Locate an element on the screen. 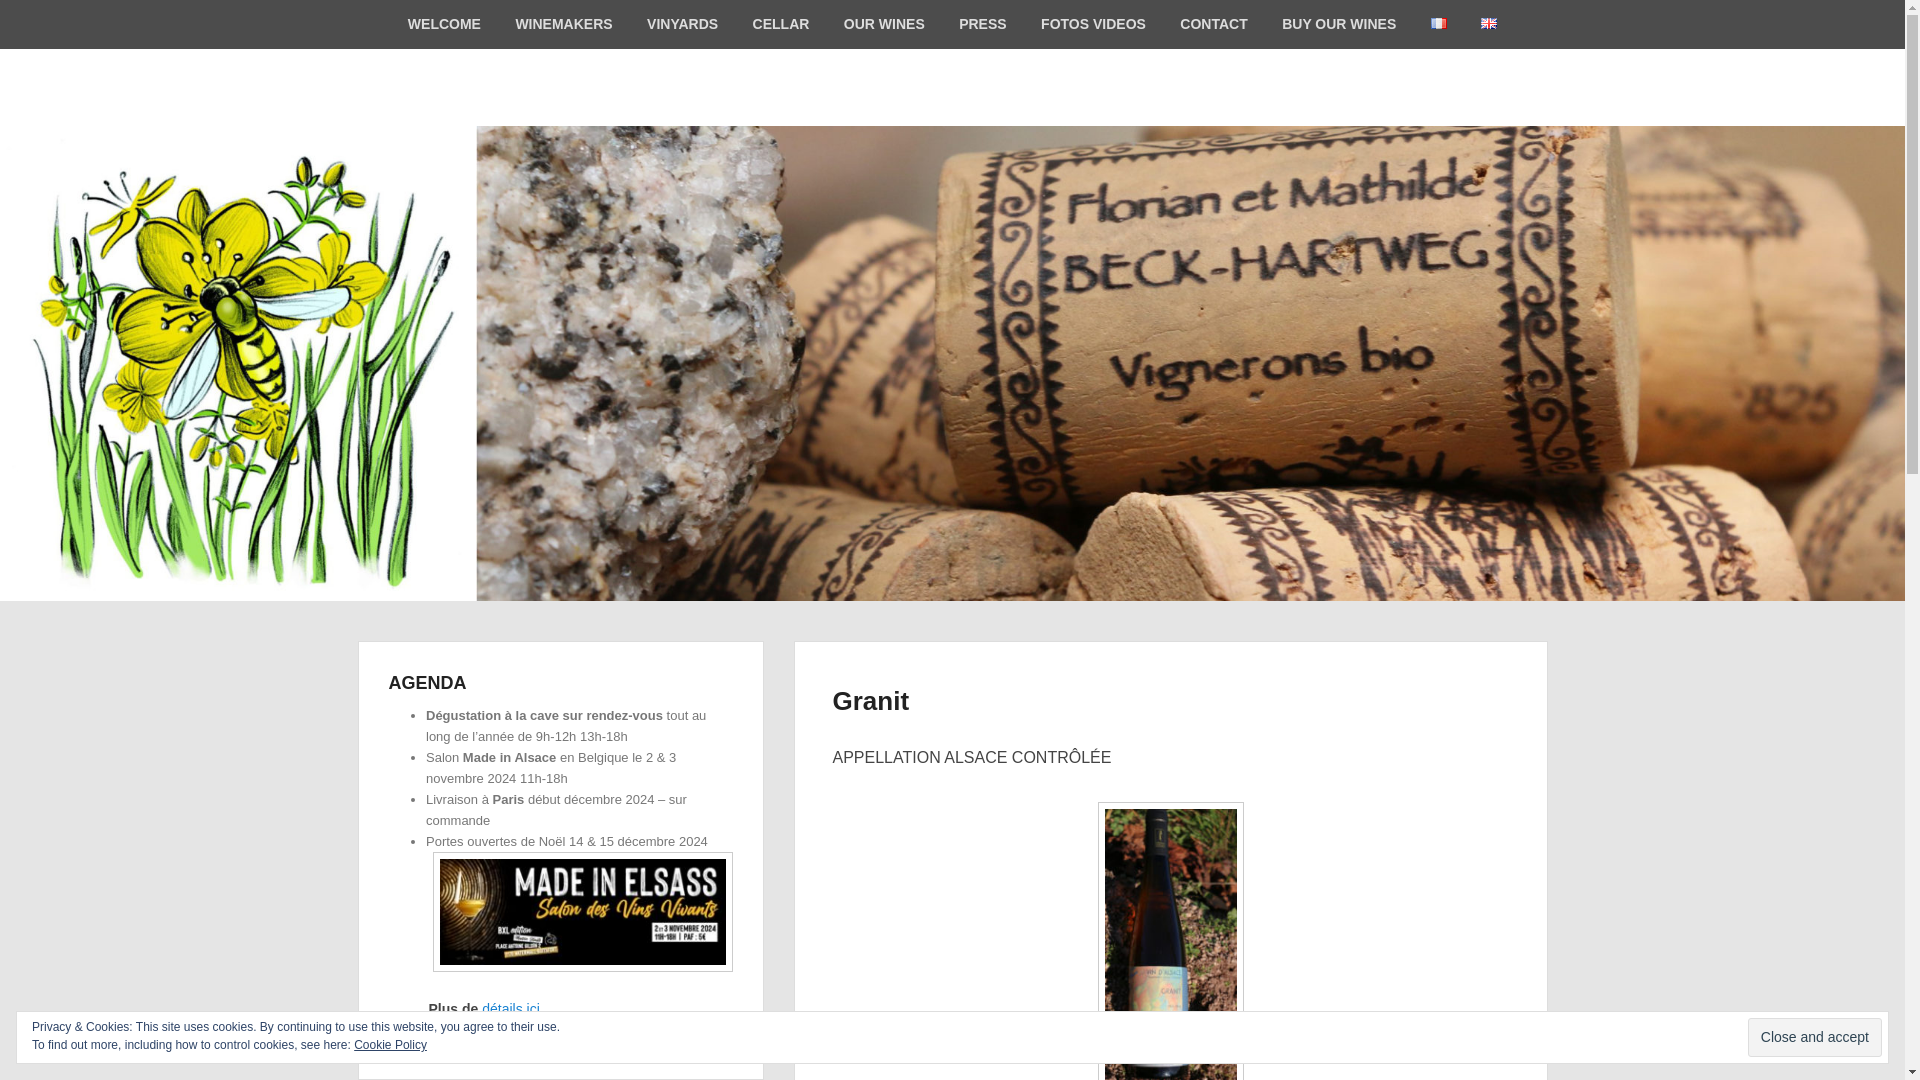  WELCOME is located at coordinates (444, 24).